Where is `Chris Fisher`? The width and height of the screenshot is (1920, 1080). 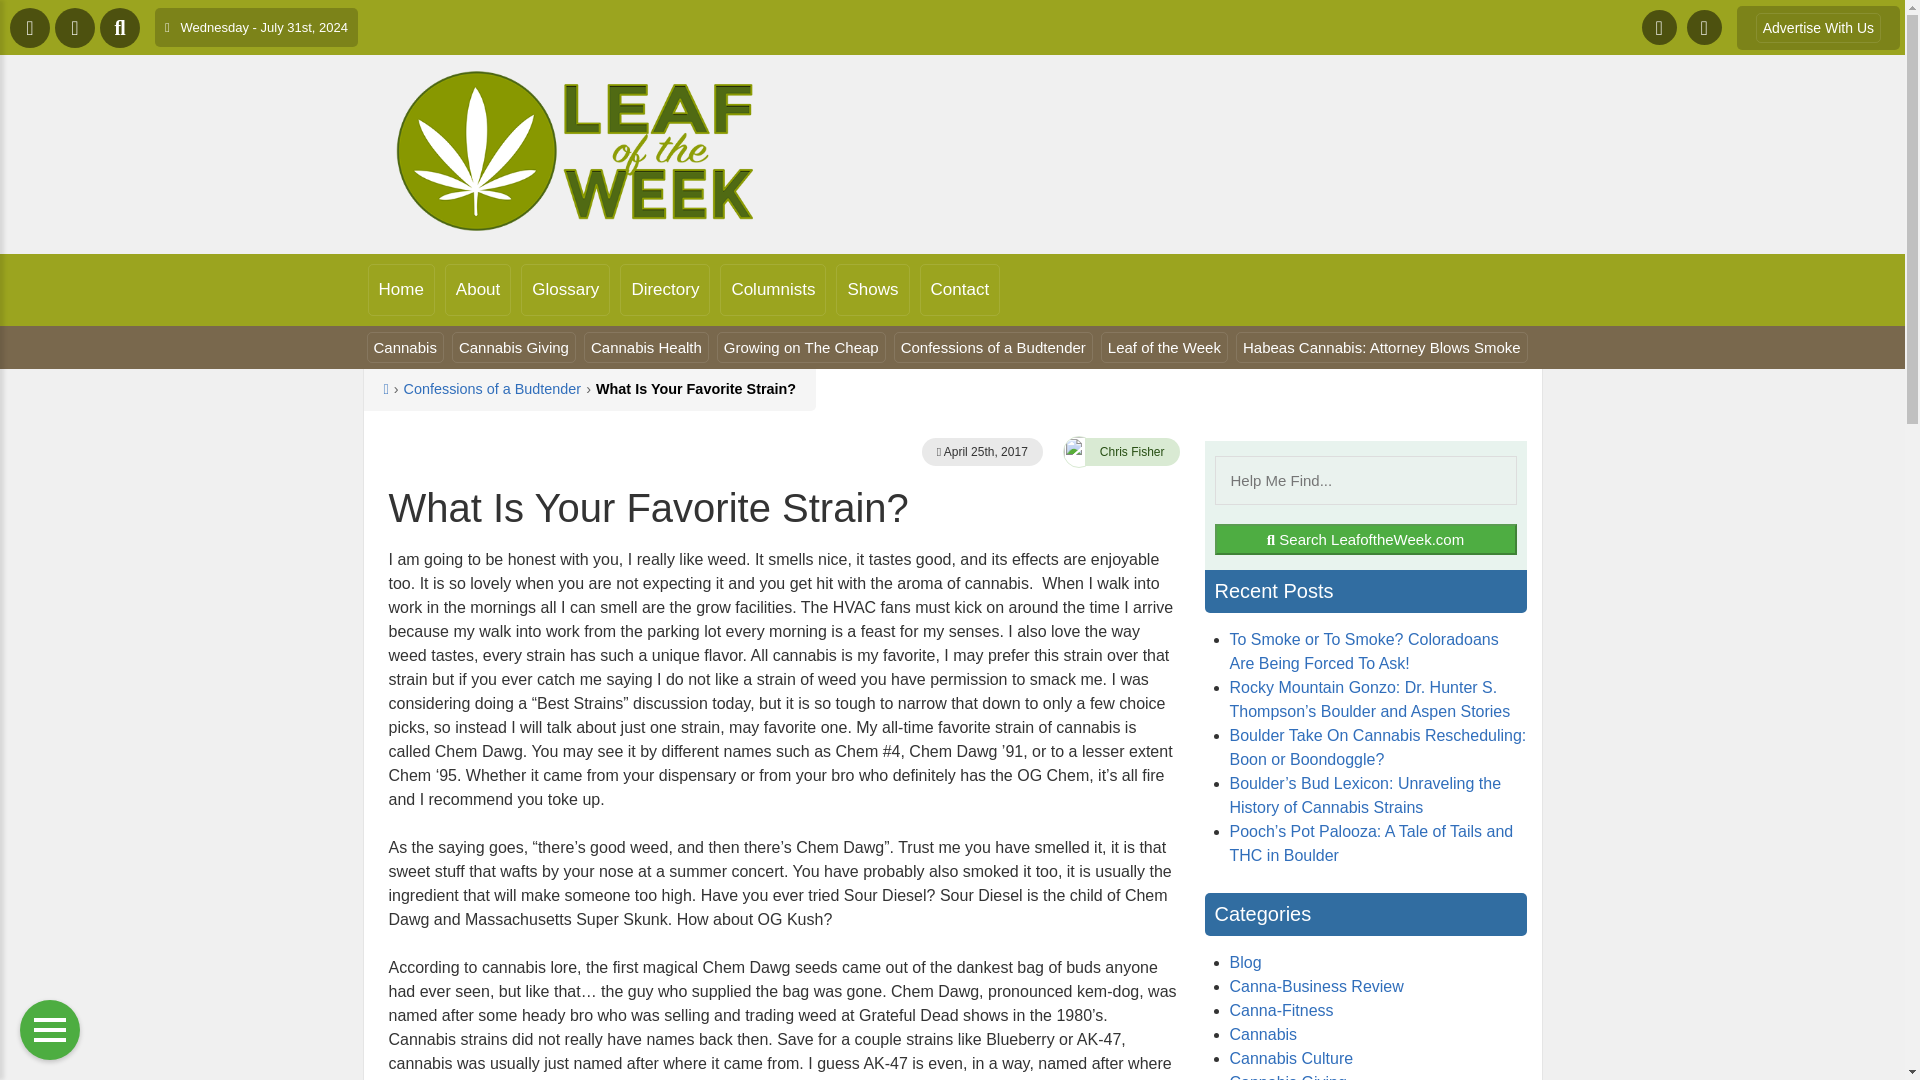 Chris Fisher is located at coordinates (1132, 452).